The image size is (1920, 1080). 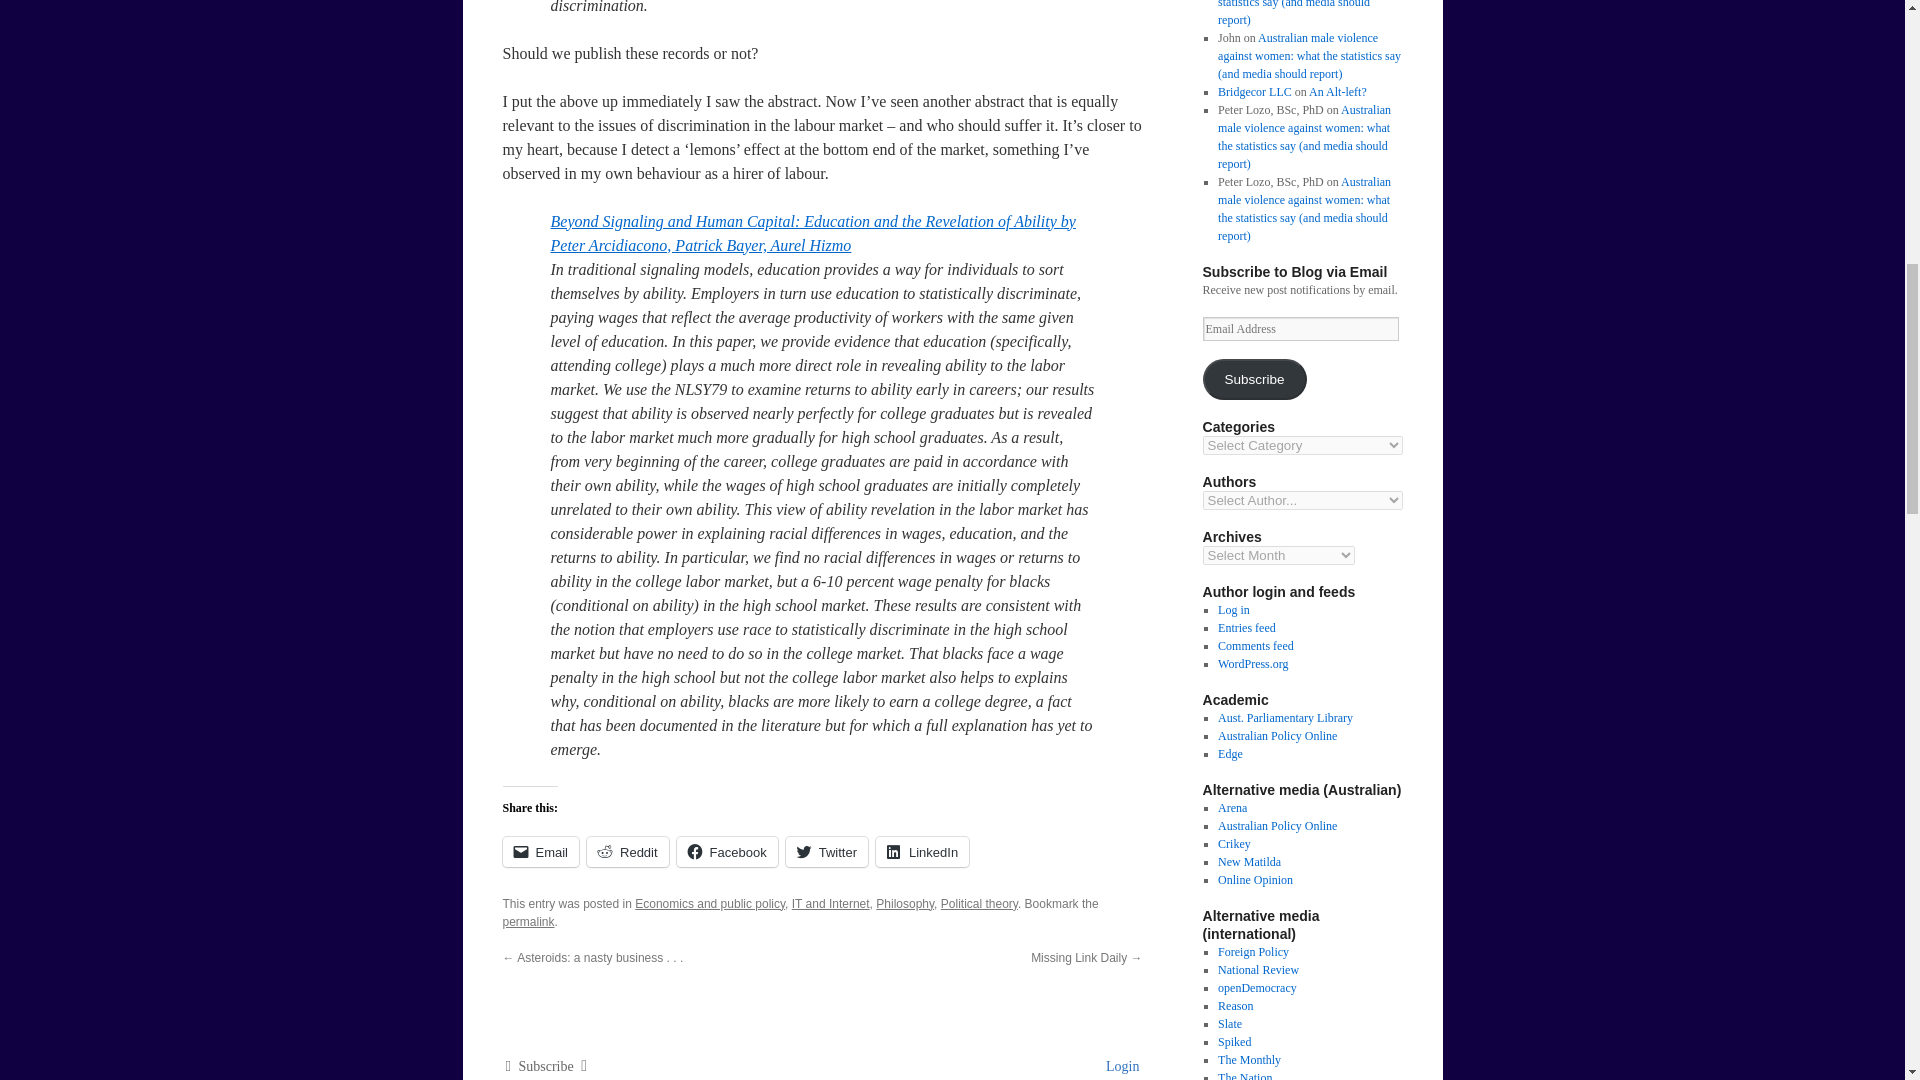 What do you see at coordinates (710, 904) in the screenshot?
I see `Economics and public policy` at bounding box center [710, 904].